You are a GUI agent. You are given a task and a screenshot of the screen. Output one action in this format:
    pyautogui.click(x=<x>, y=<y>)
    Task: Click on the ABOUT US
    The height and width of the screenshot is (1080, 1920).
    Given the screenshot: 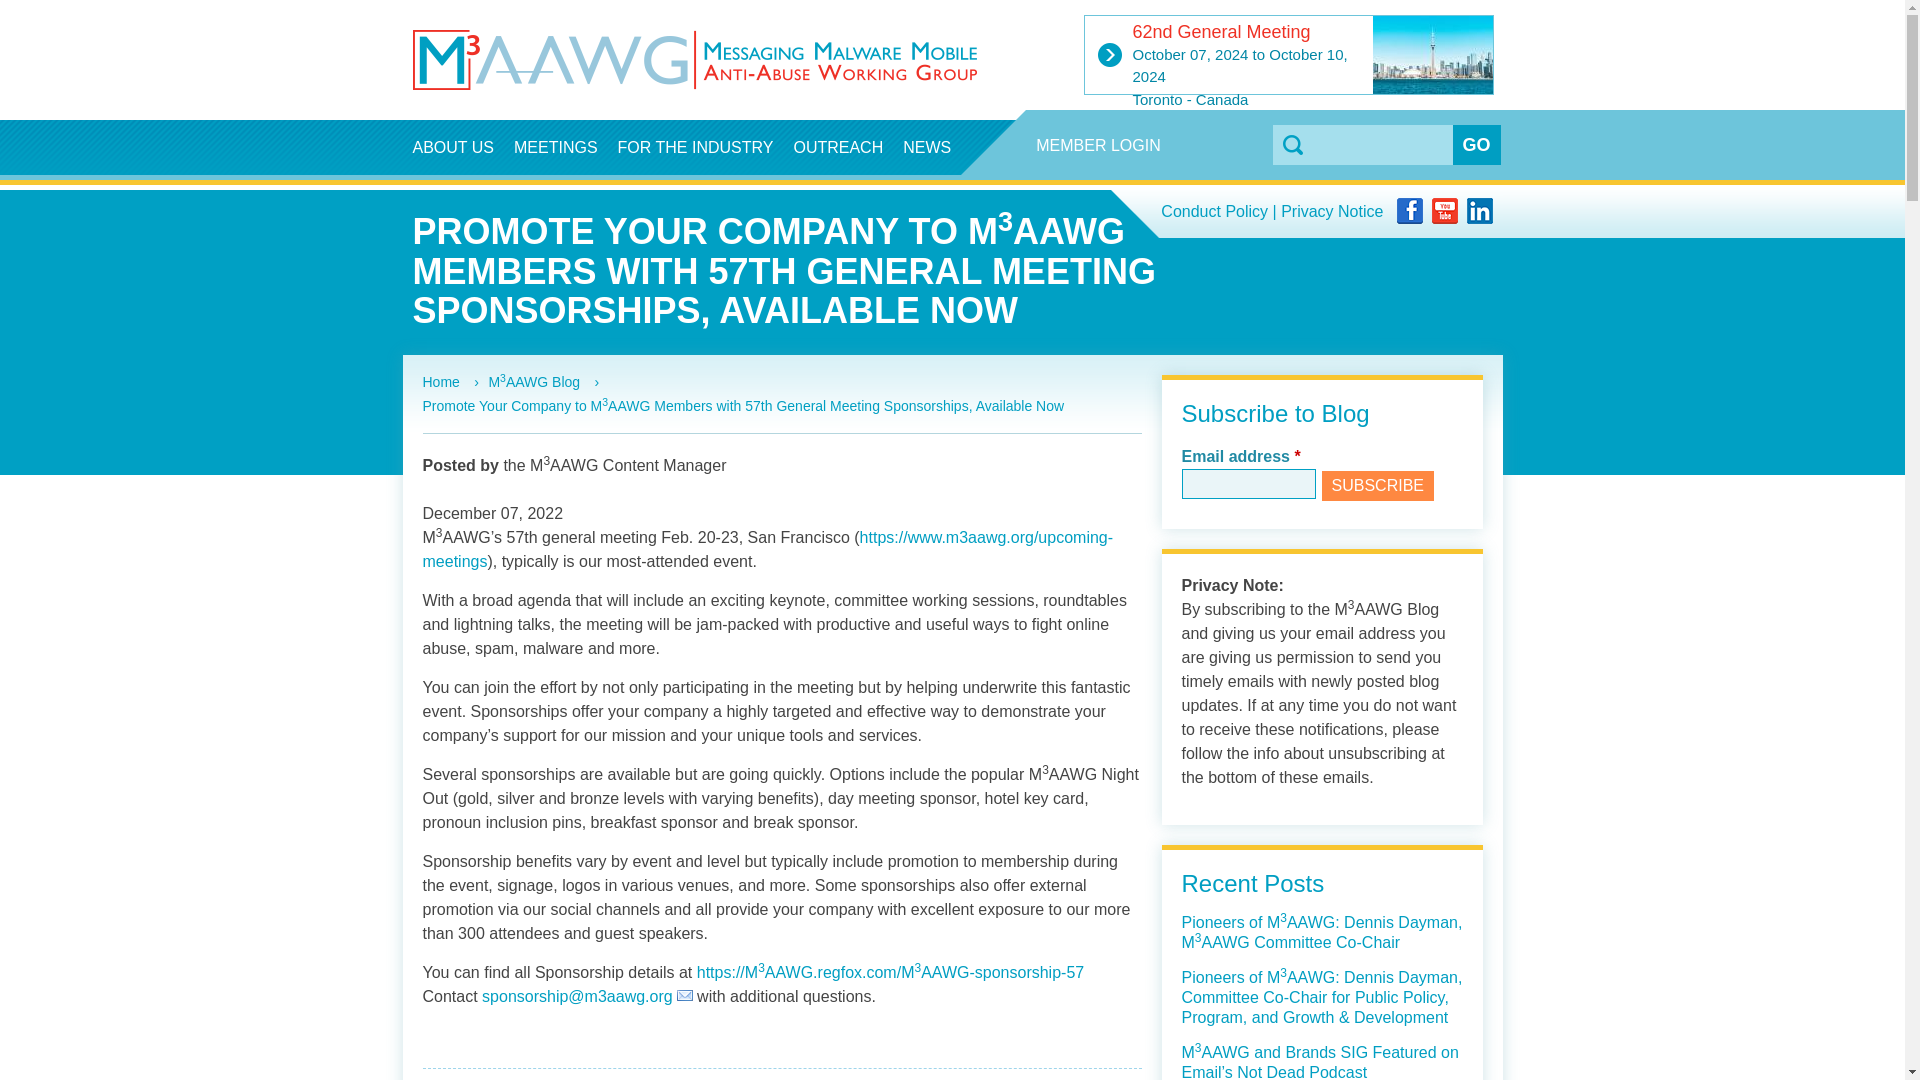 What is the action you would take?
    pyautogui.click(x=452, y=146)
    